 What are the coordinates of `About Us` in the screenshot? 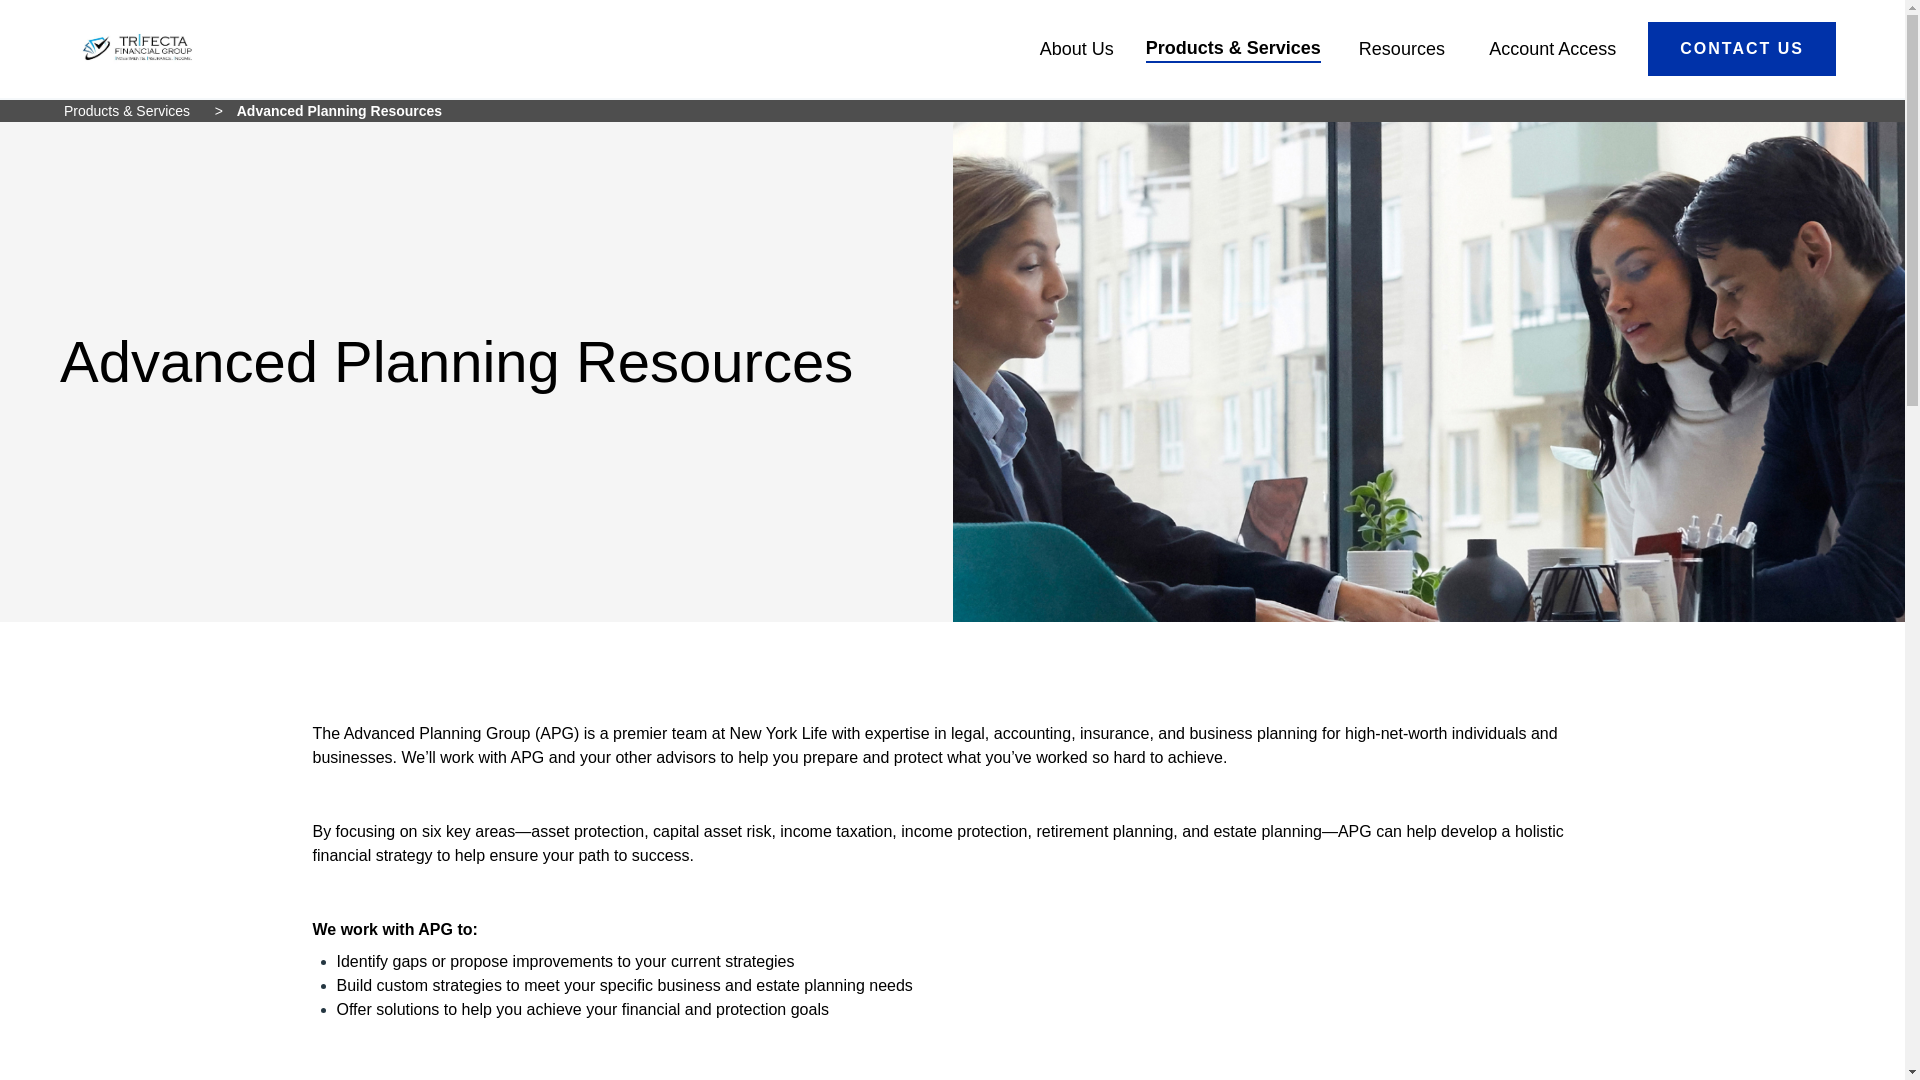 It's located at (1074, 48).